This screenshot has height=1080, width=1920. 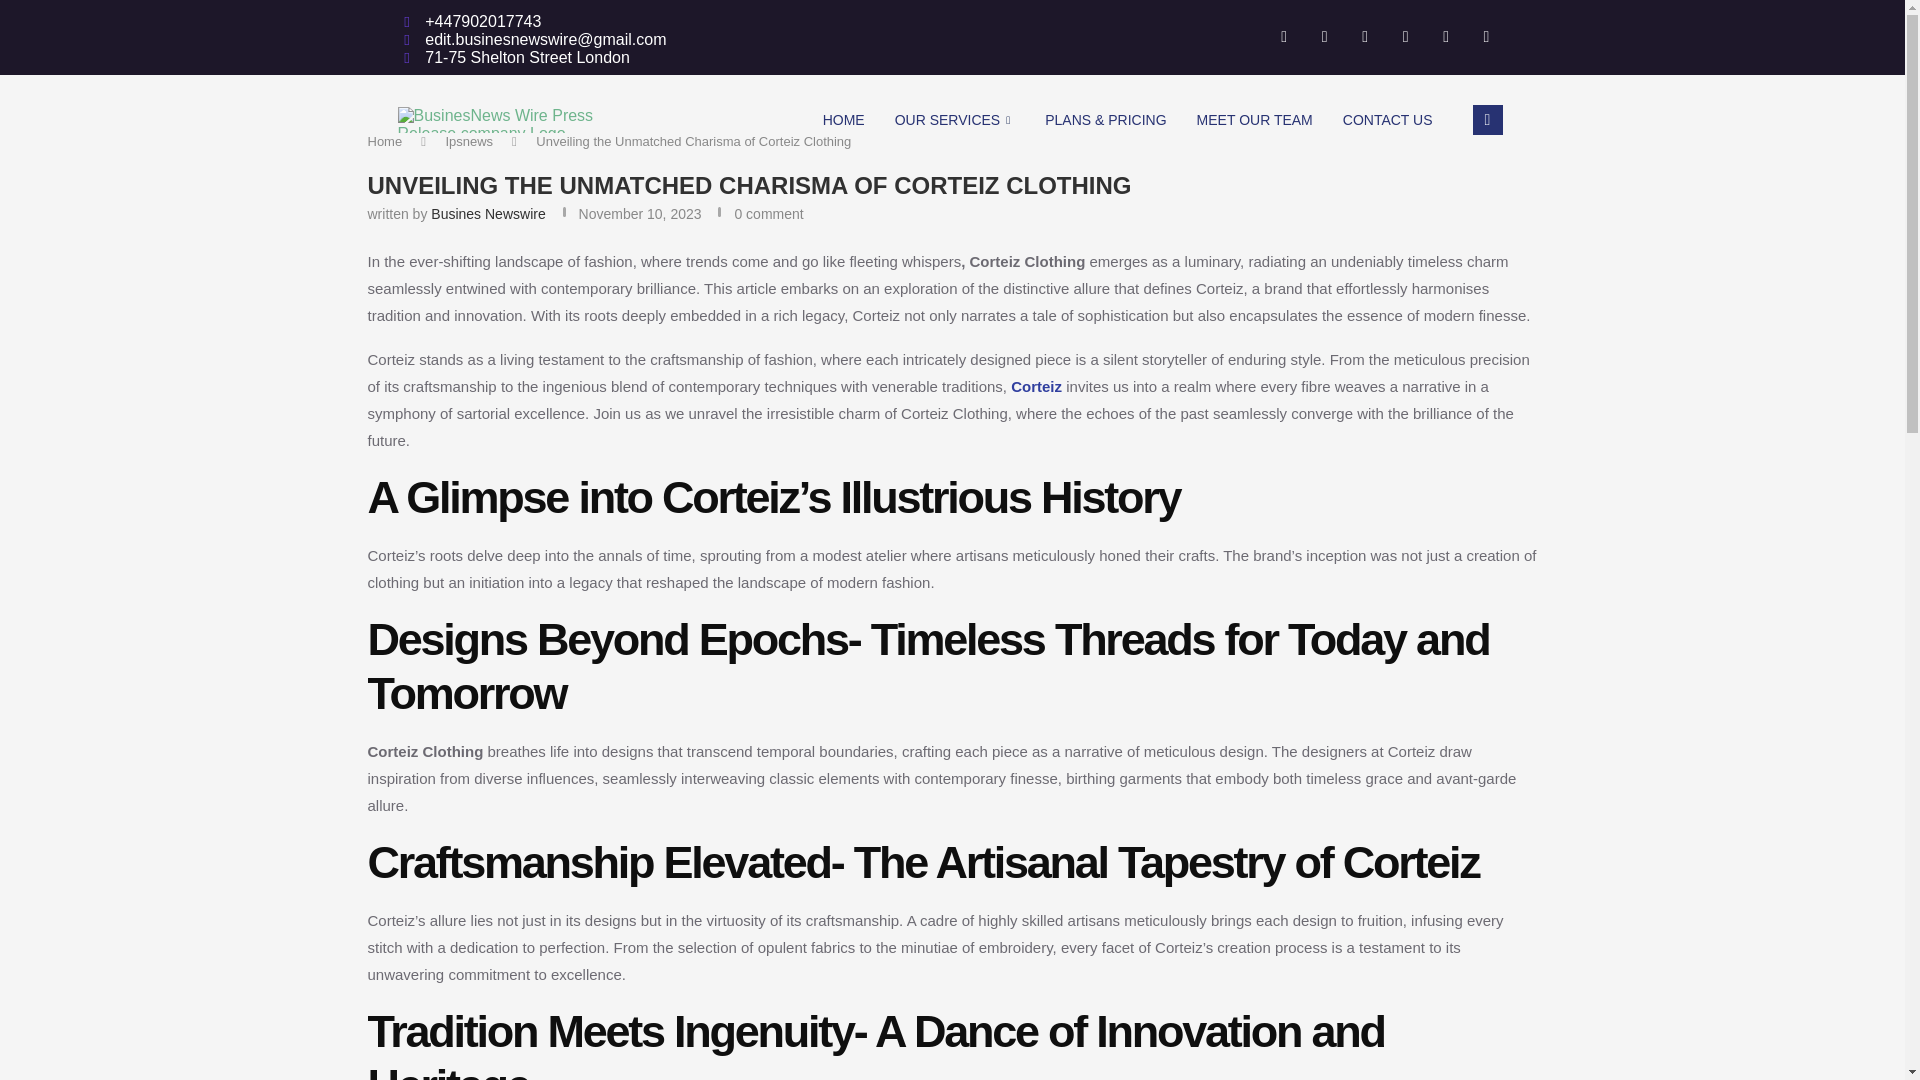 I want to click on HOME, so click(x=844, y=120).